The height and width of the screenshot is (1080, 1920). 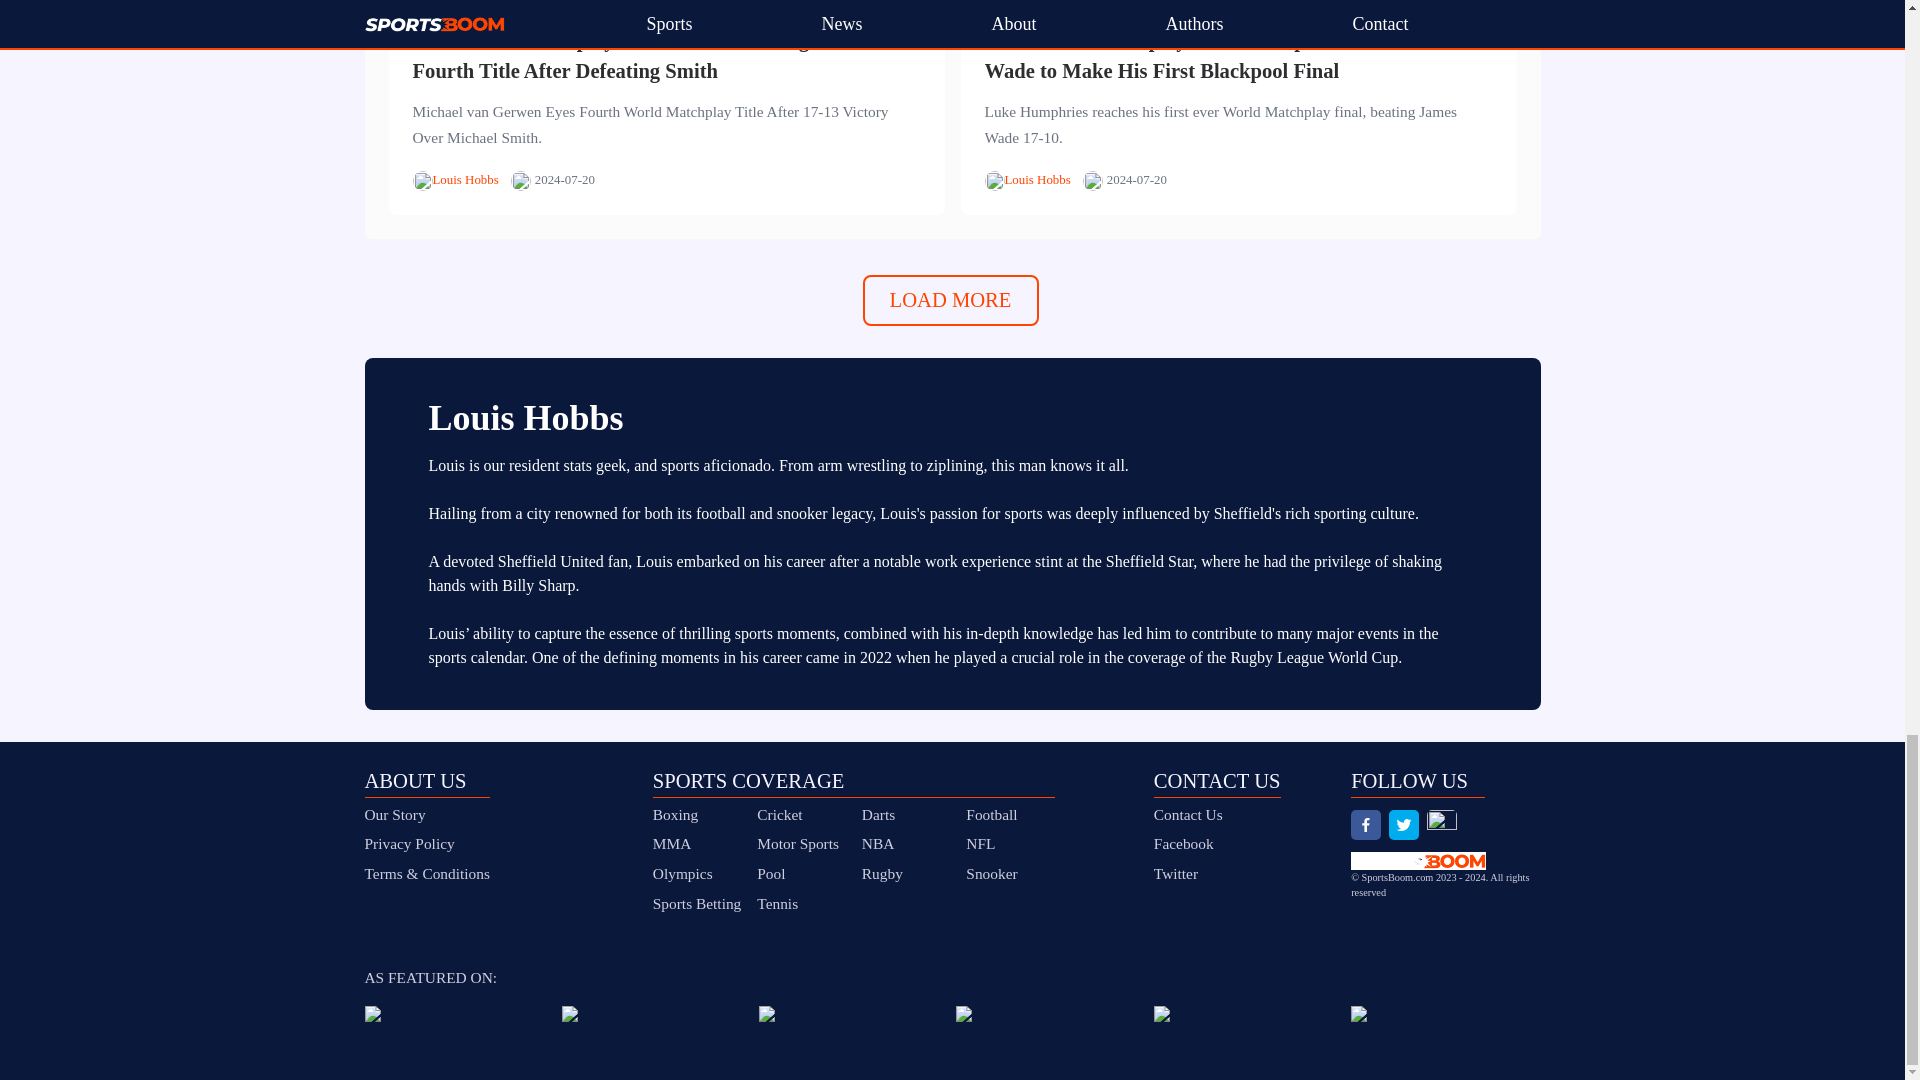 What do you see at coordinates (426, 844) in the screenshot?
I see `Privacy Policy` at bounding box center [426, 844].